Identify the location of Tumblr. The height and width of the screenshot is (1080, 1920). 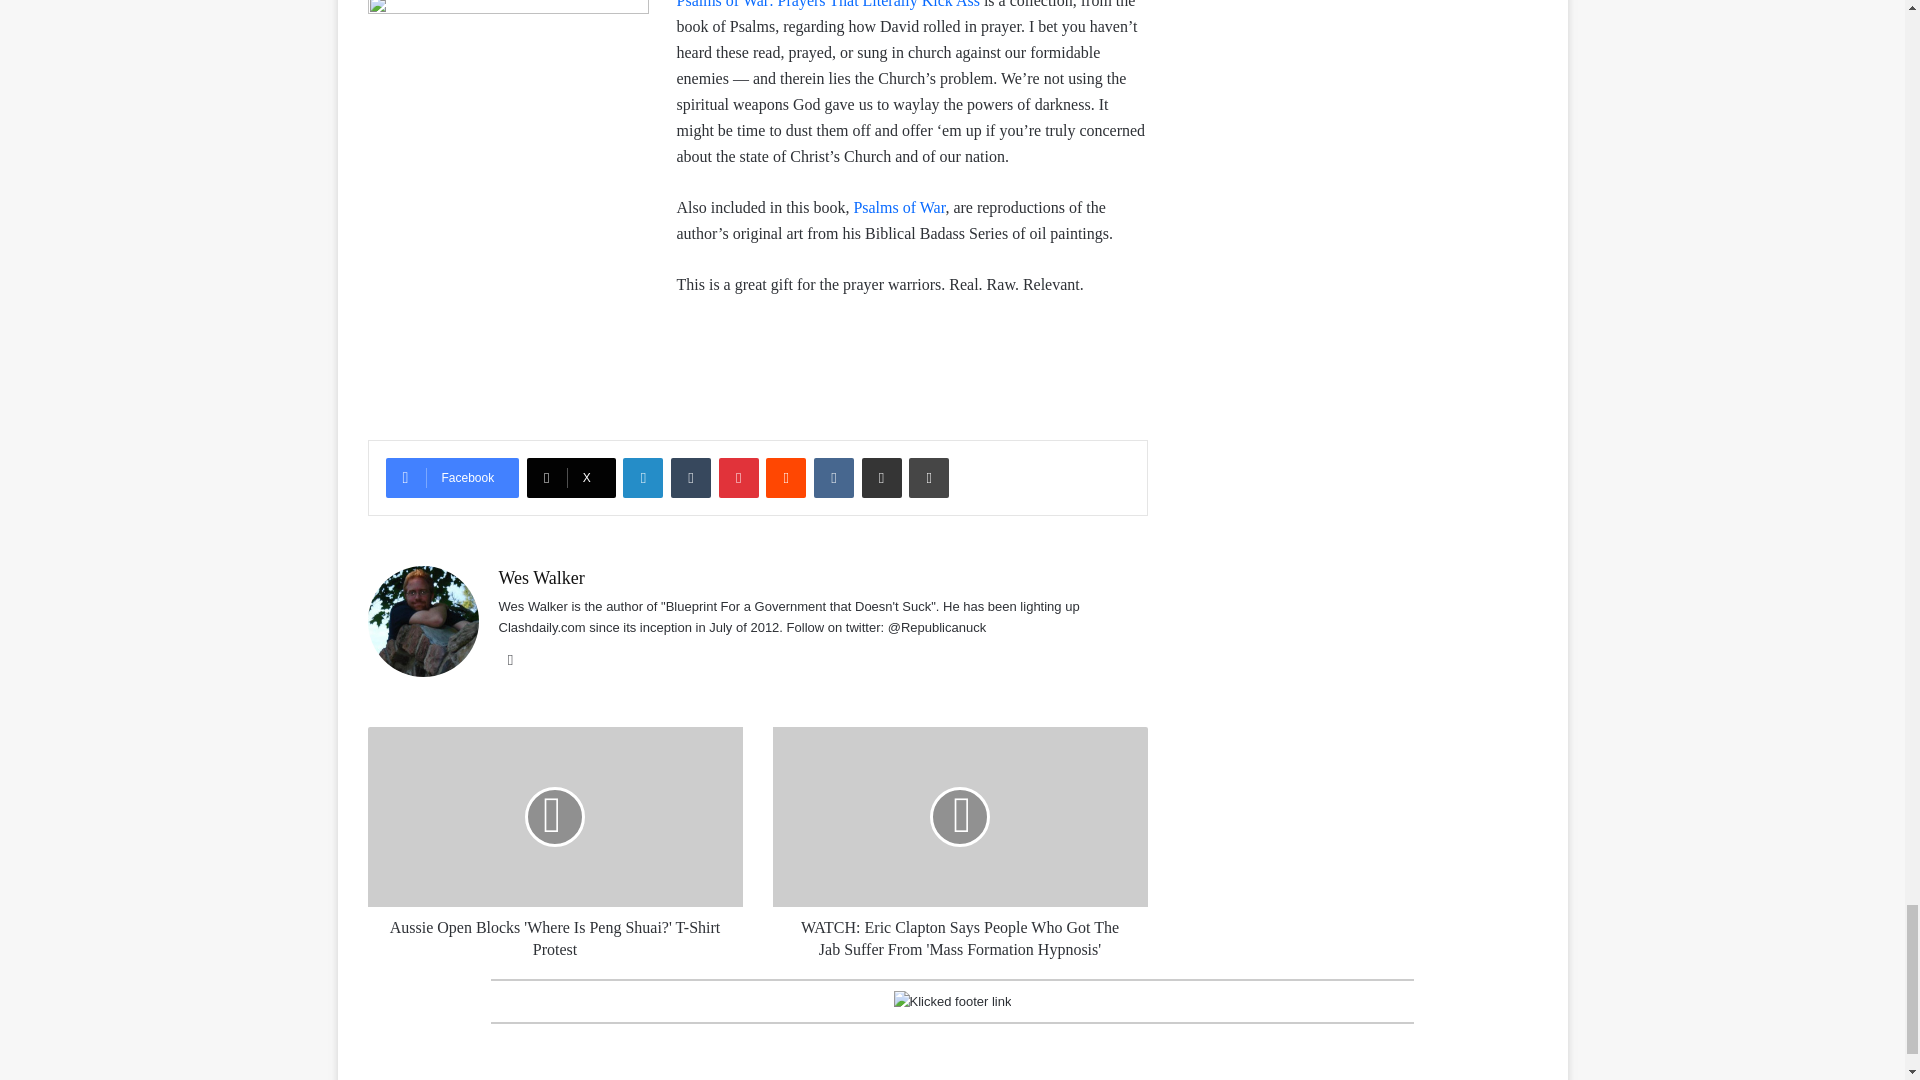
(690, 477).